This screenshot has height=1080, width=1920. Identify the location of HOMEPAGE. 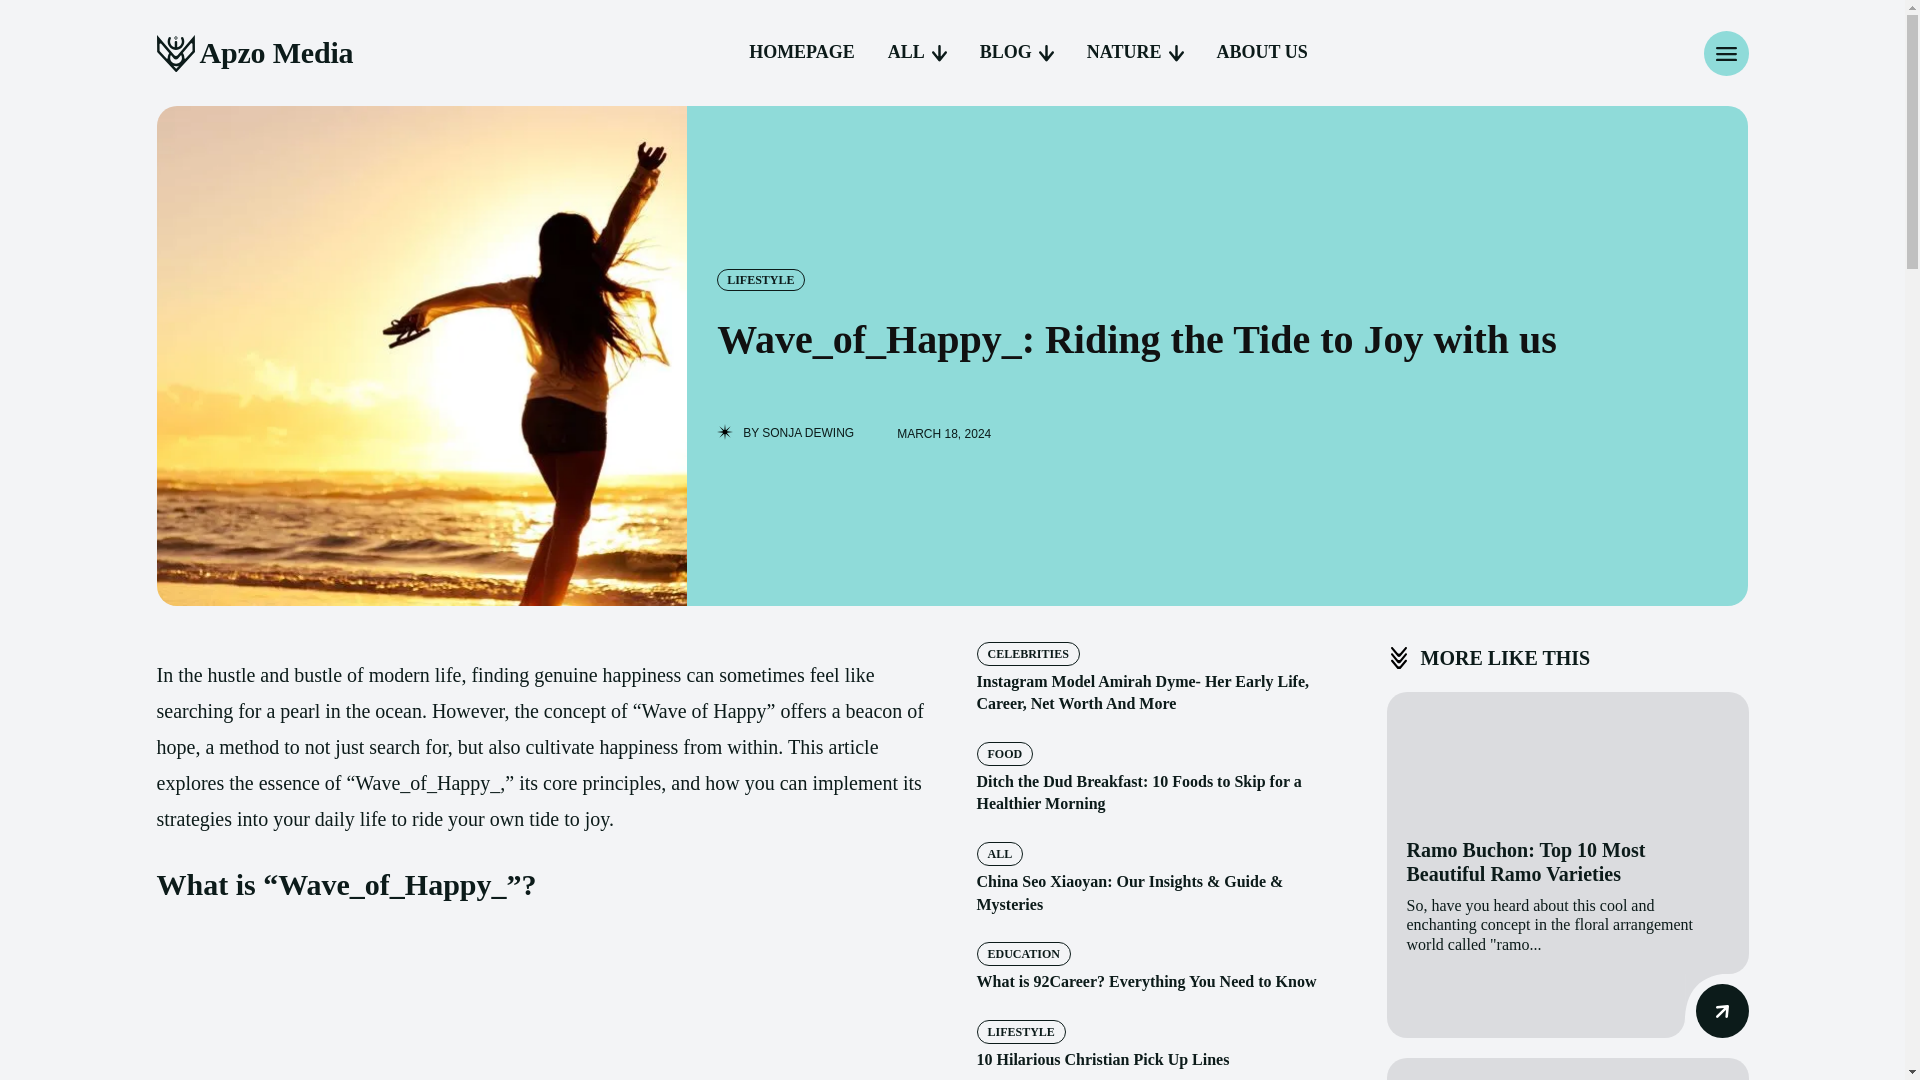
(802, 52).